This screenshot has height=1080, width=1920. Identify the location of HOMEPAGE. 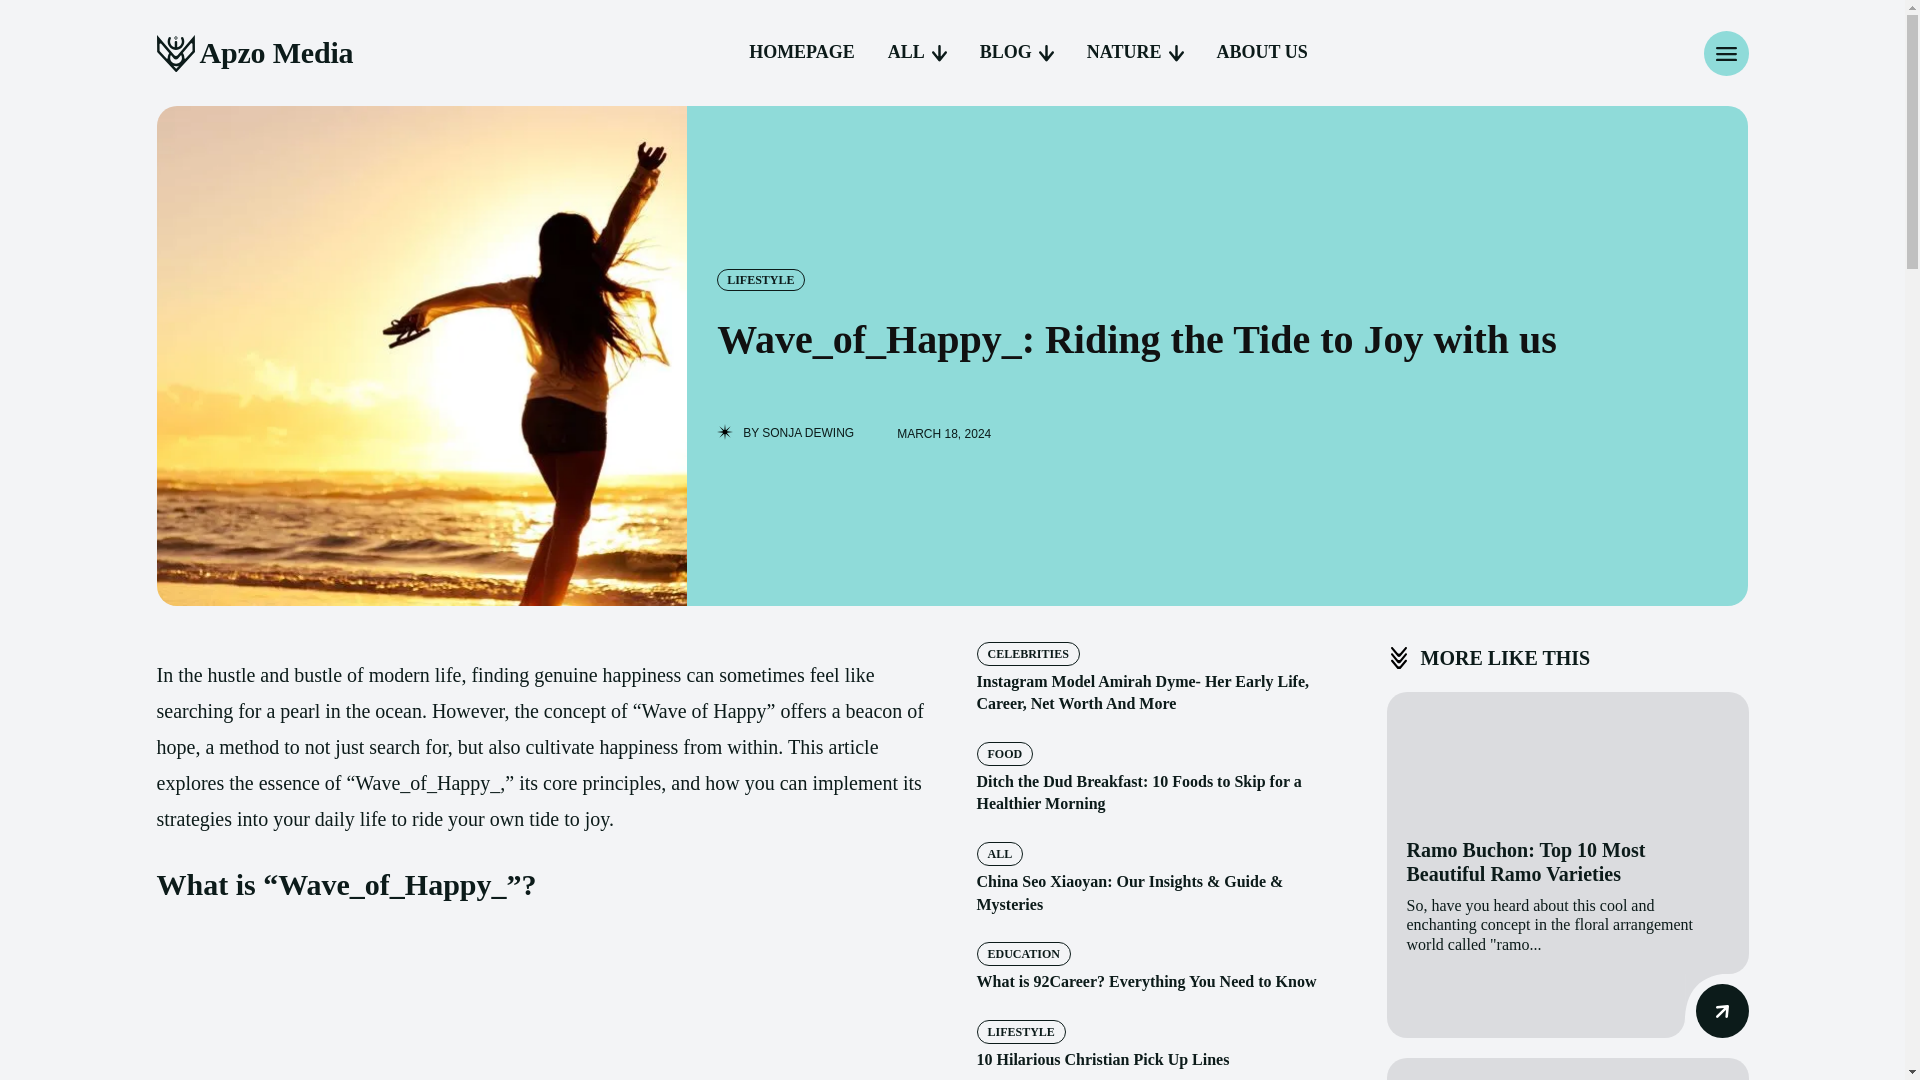
(802, 52).